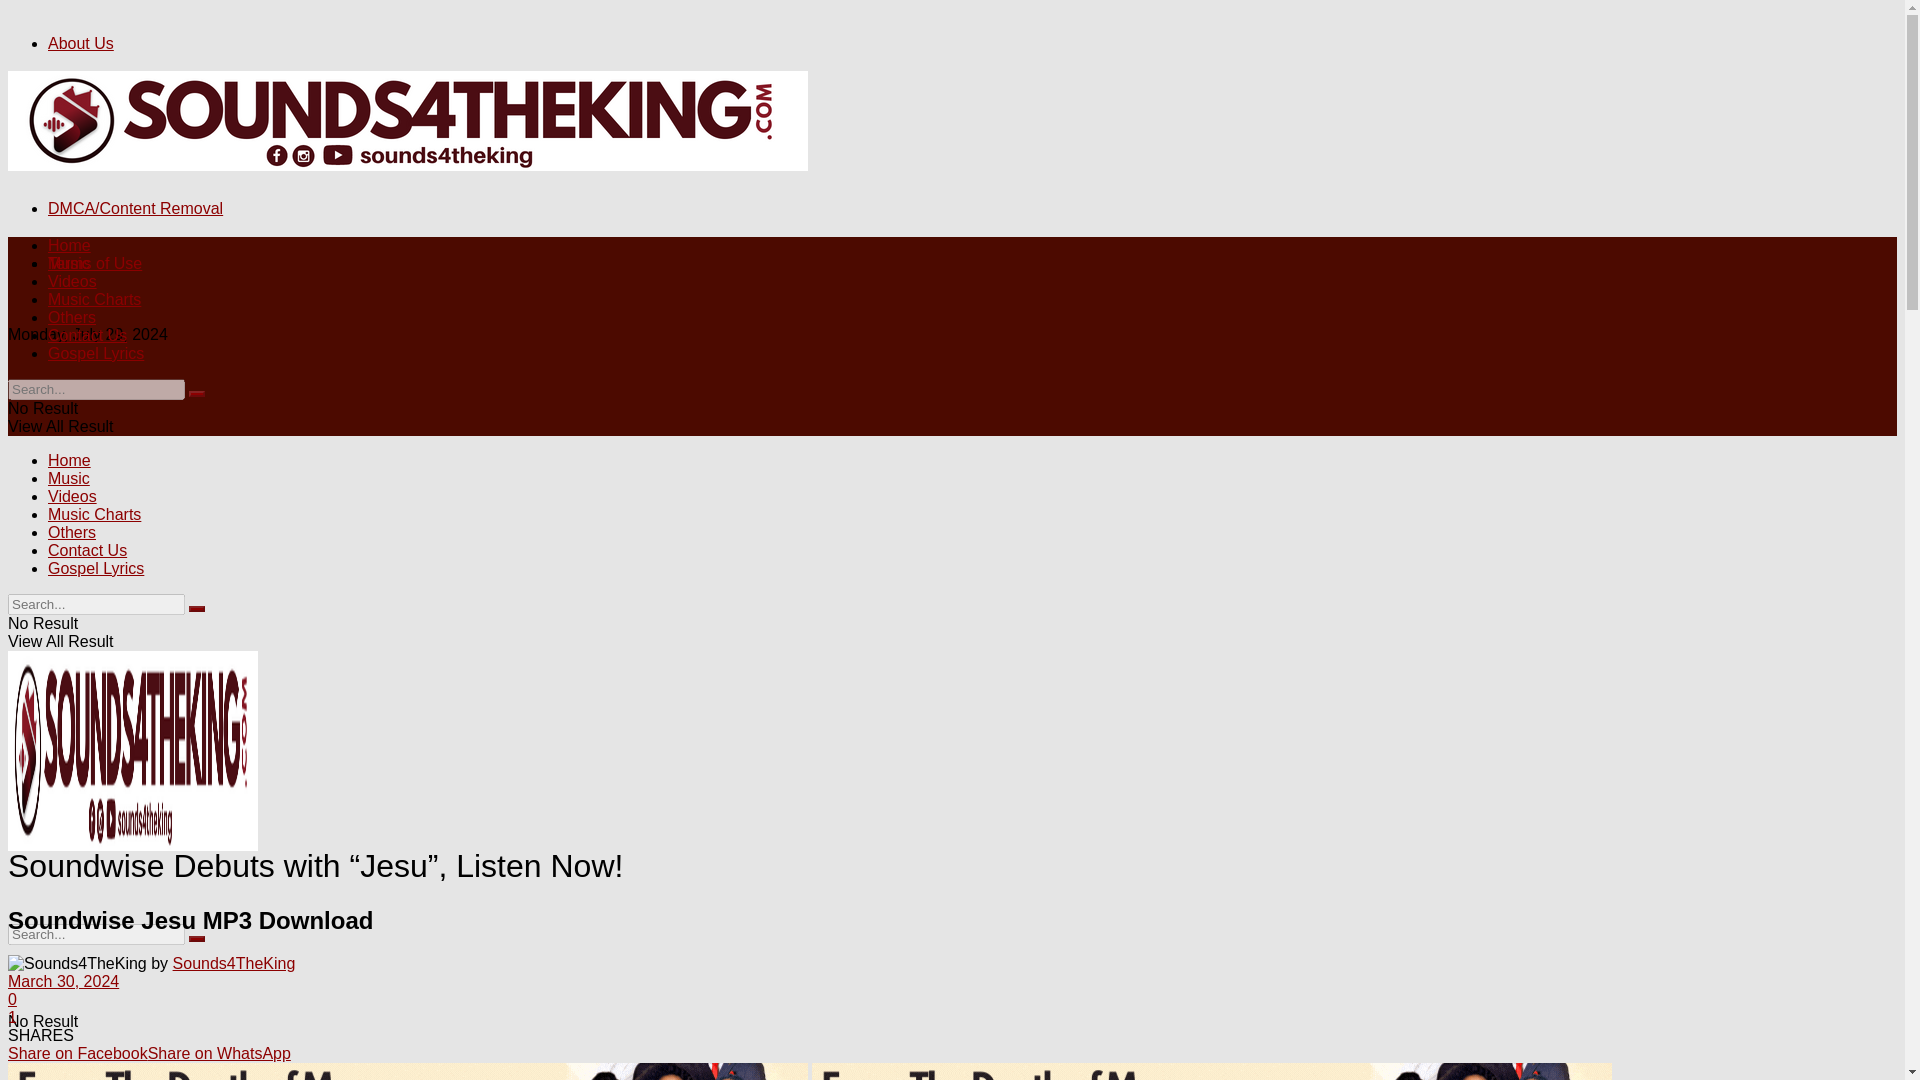 The image size is (1920, 1080). Describe the element at coordinates (69, 460) in the screenshot. I see `Home` at that location.